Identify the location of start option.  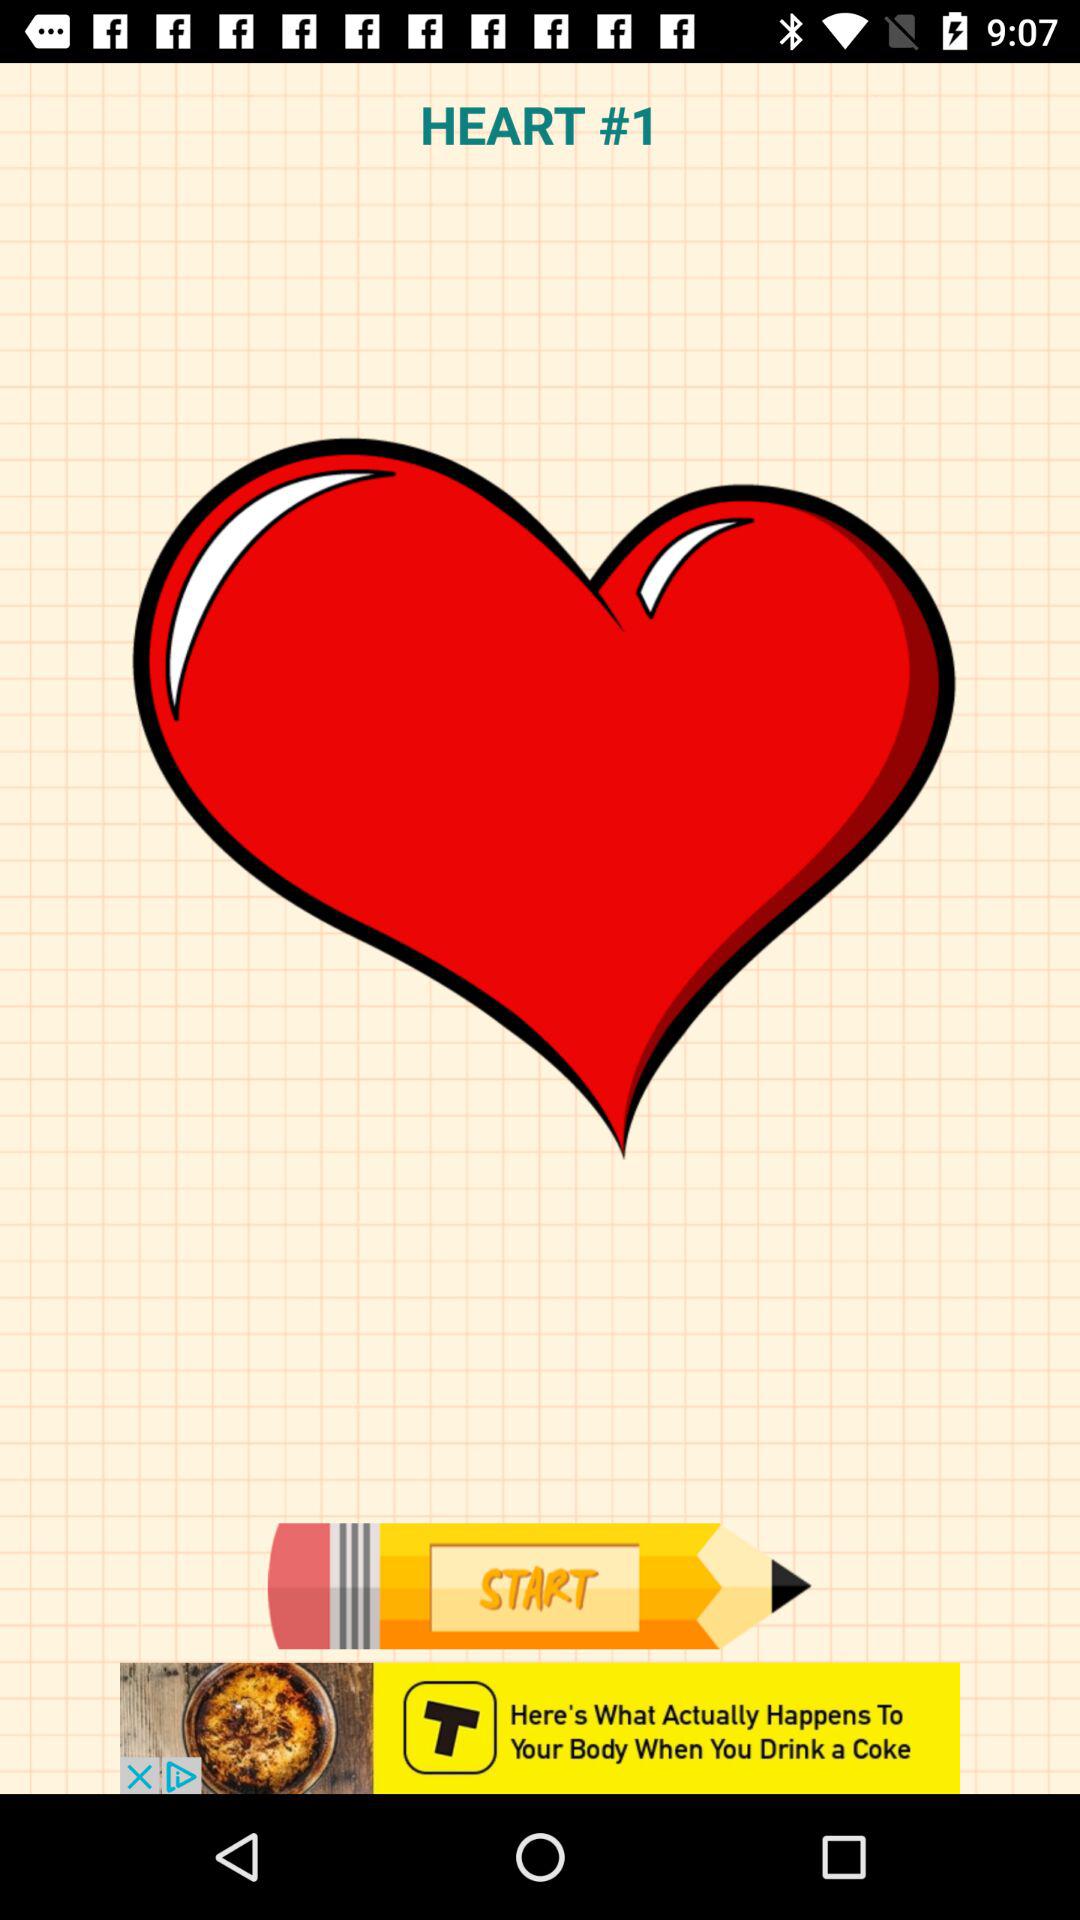
(539, 1586).